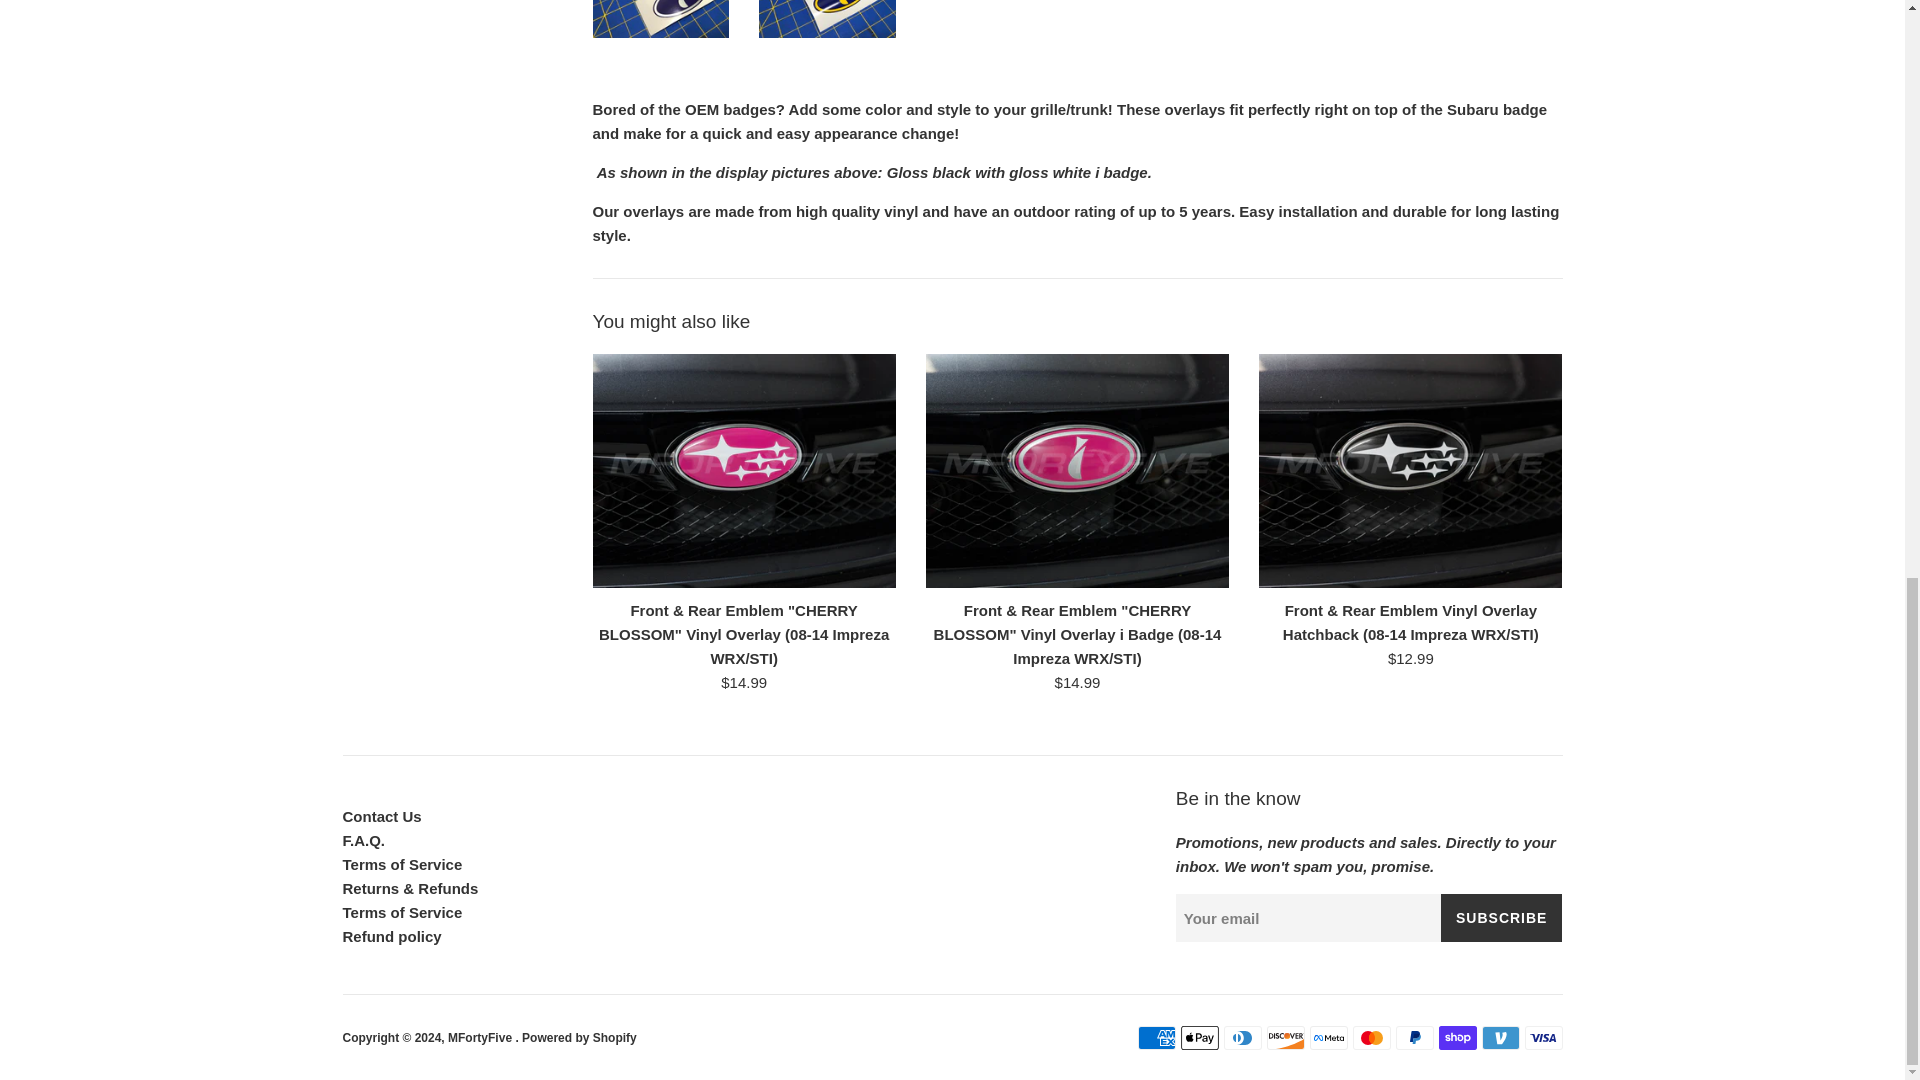 Image resolution: width=1920 pixels, height=1080 pixels. Describe the element at coordinates (1242, 1038) in the screenshot. I see `Diners Club` at that location.